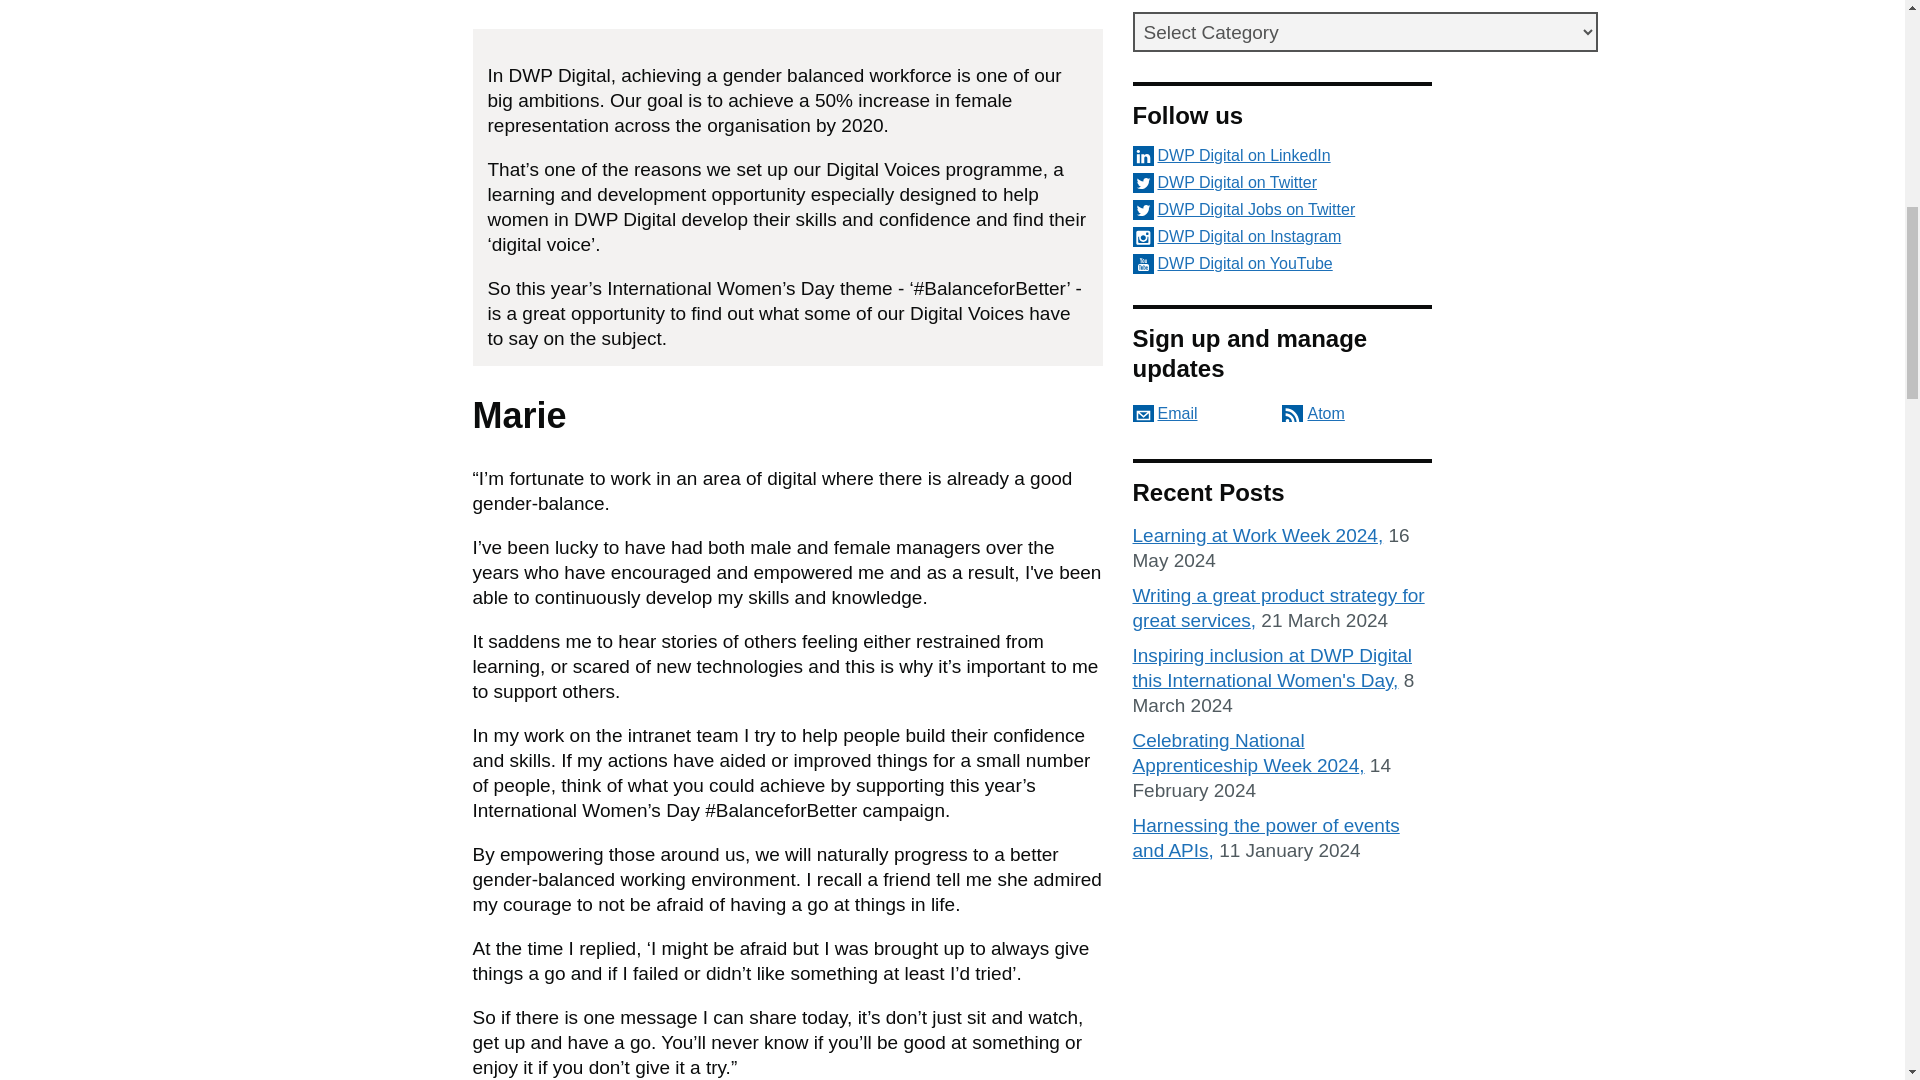 The width and height of the screenshot is (1920, 1080). I want to click on Email, so click(1164, 414).